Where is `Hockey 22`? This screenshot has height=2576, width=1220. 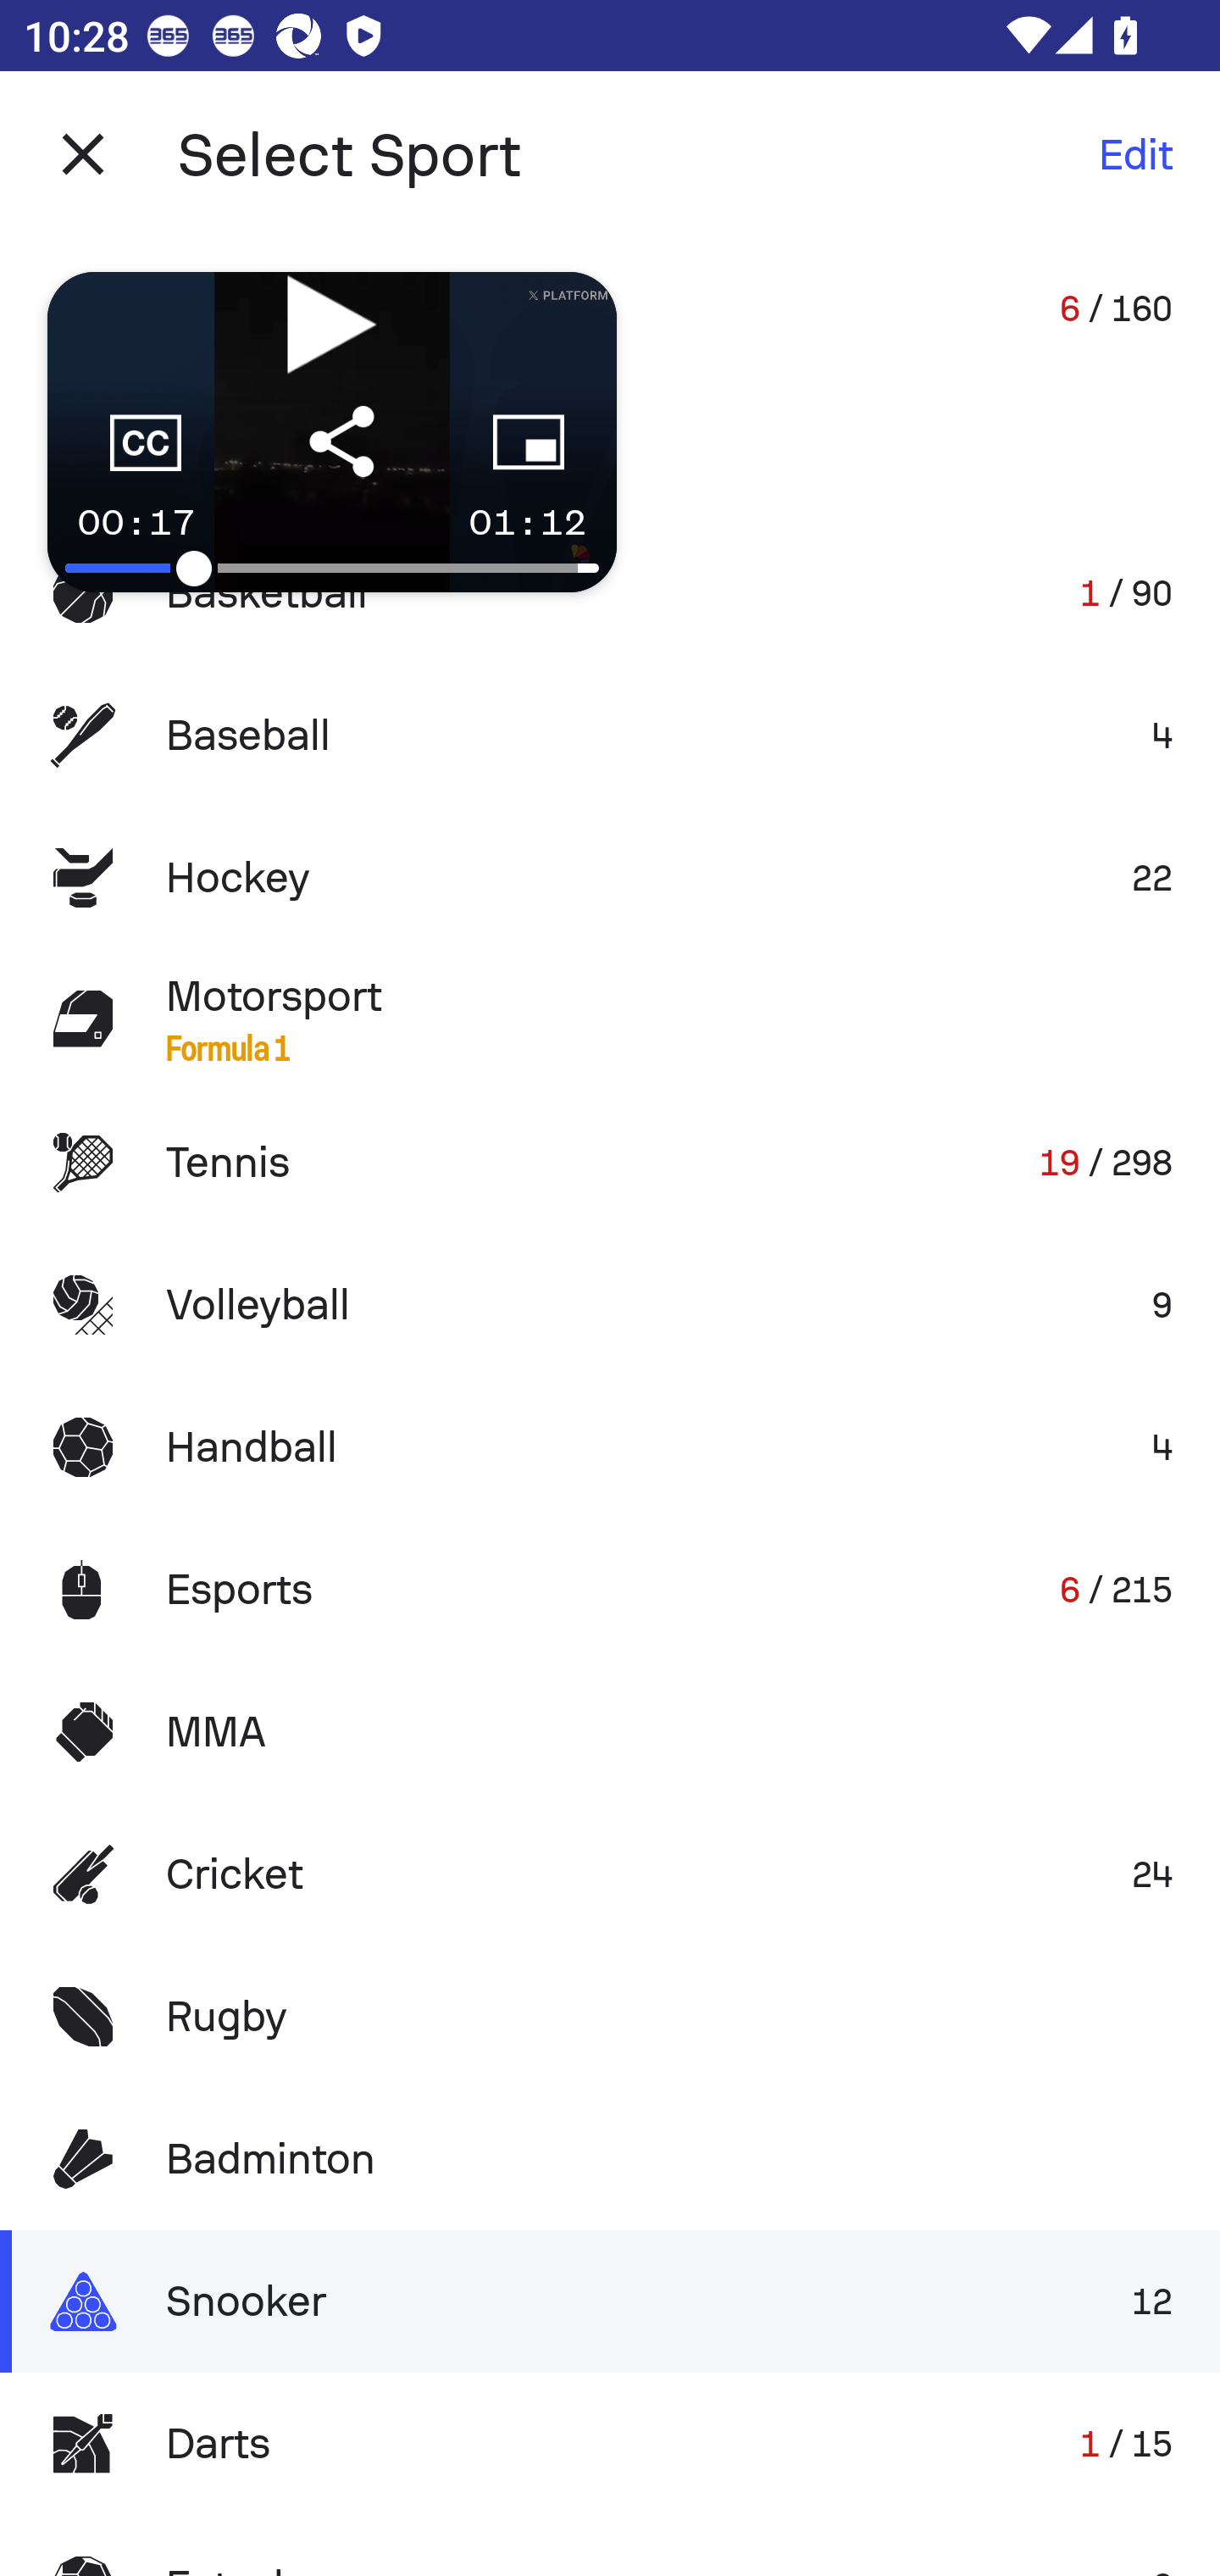 Hockey 22 is located at coordinates (610, 876).